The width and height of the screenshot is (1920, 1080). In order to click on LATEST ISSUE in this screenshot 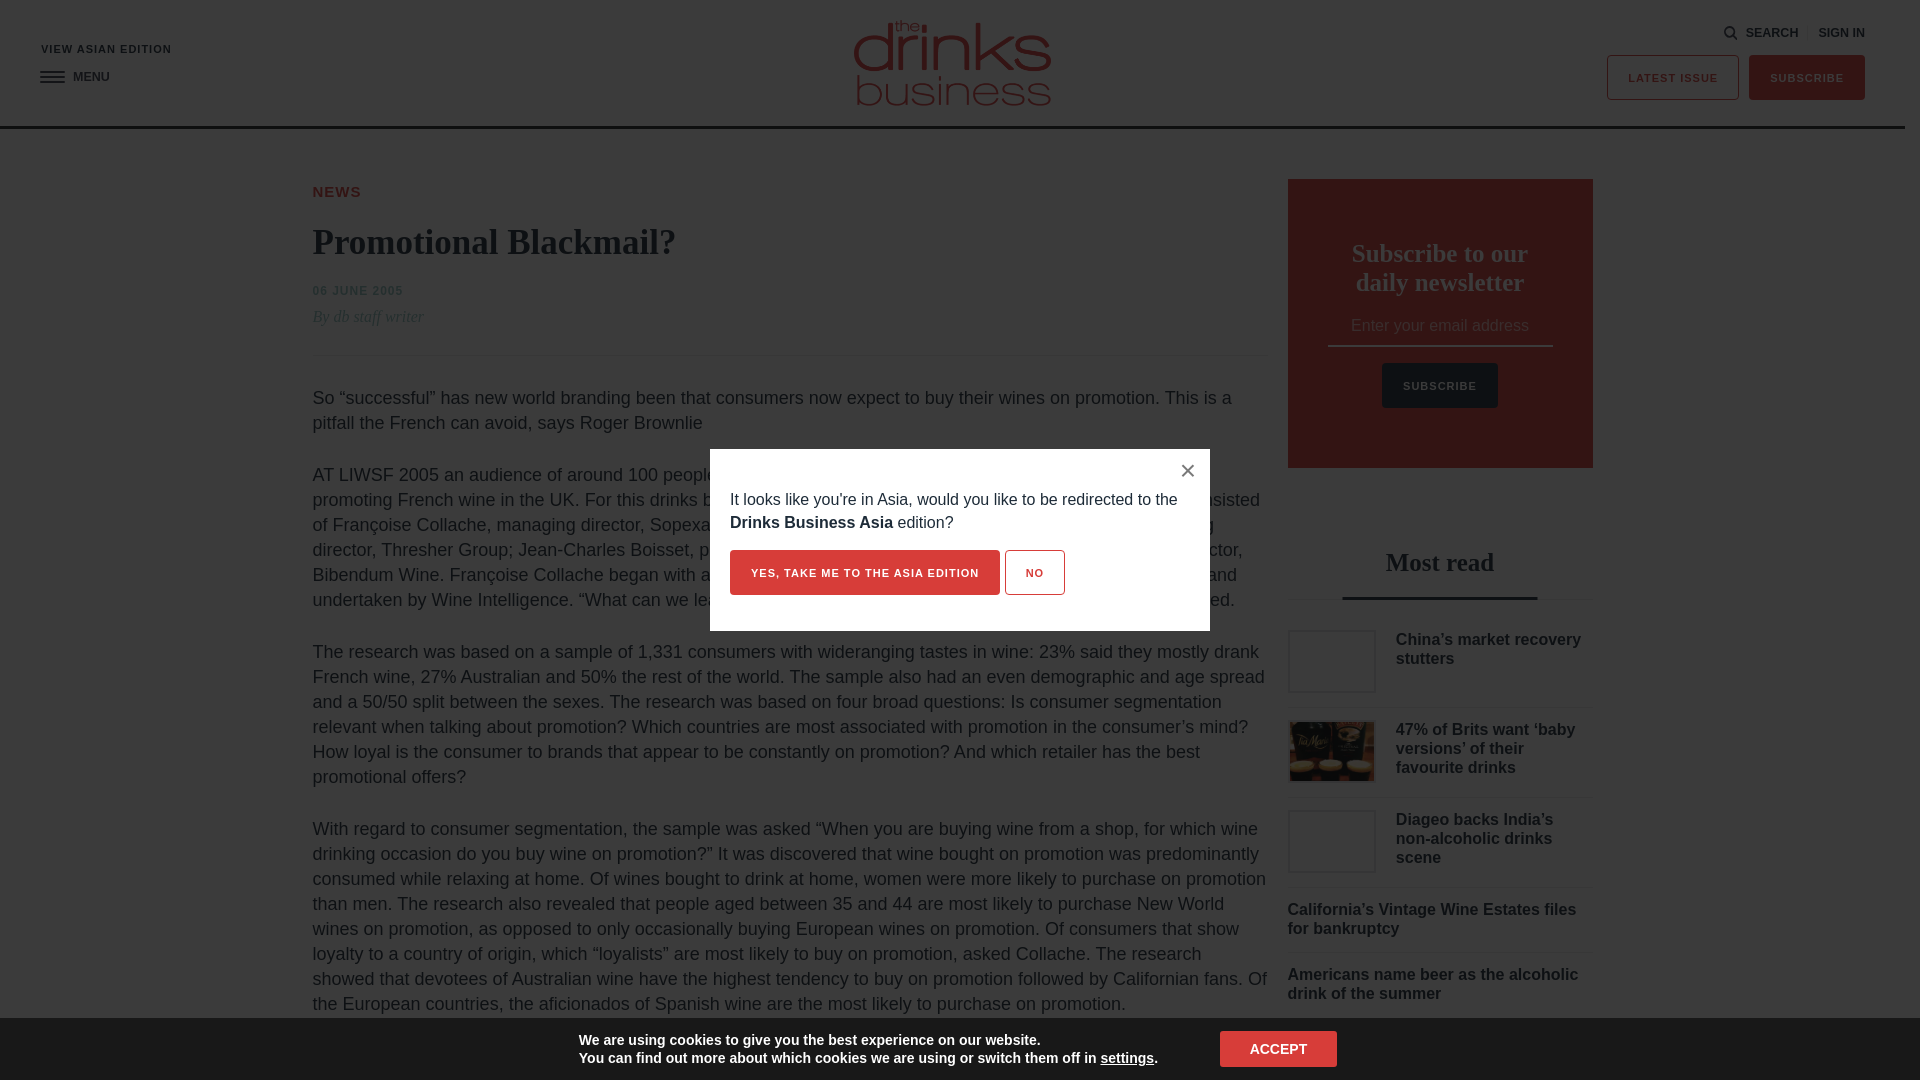, I will do `click(1673, 78)`.